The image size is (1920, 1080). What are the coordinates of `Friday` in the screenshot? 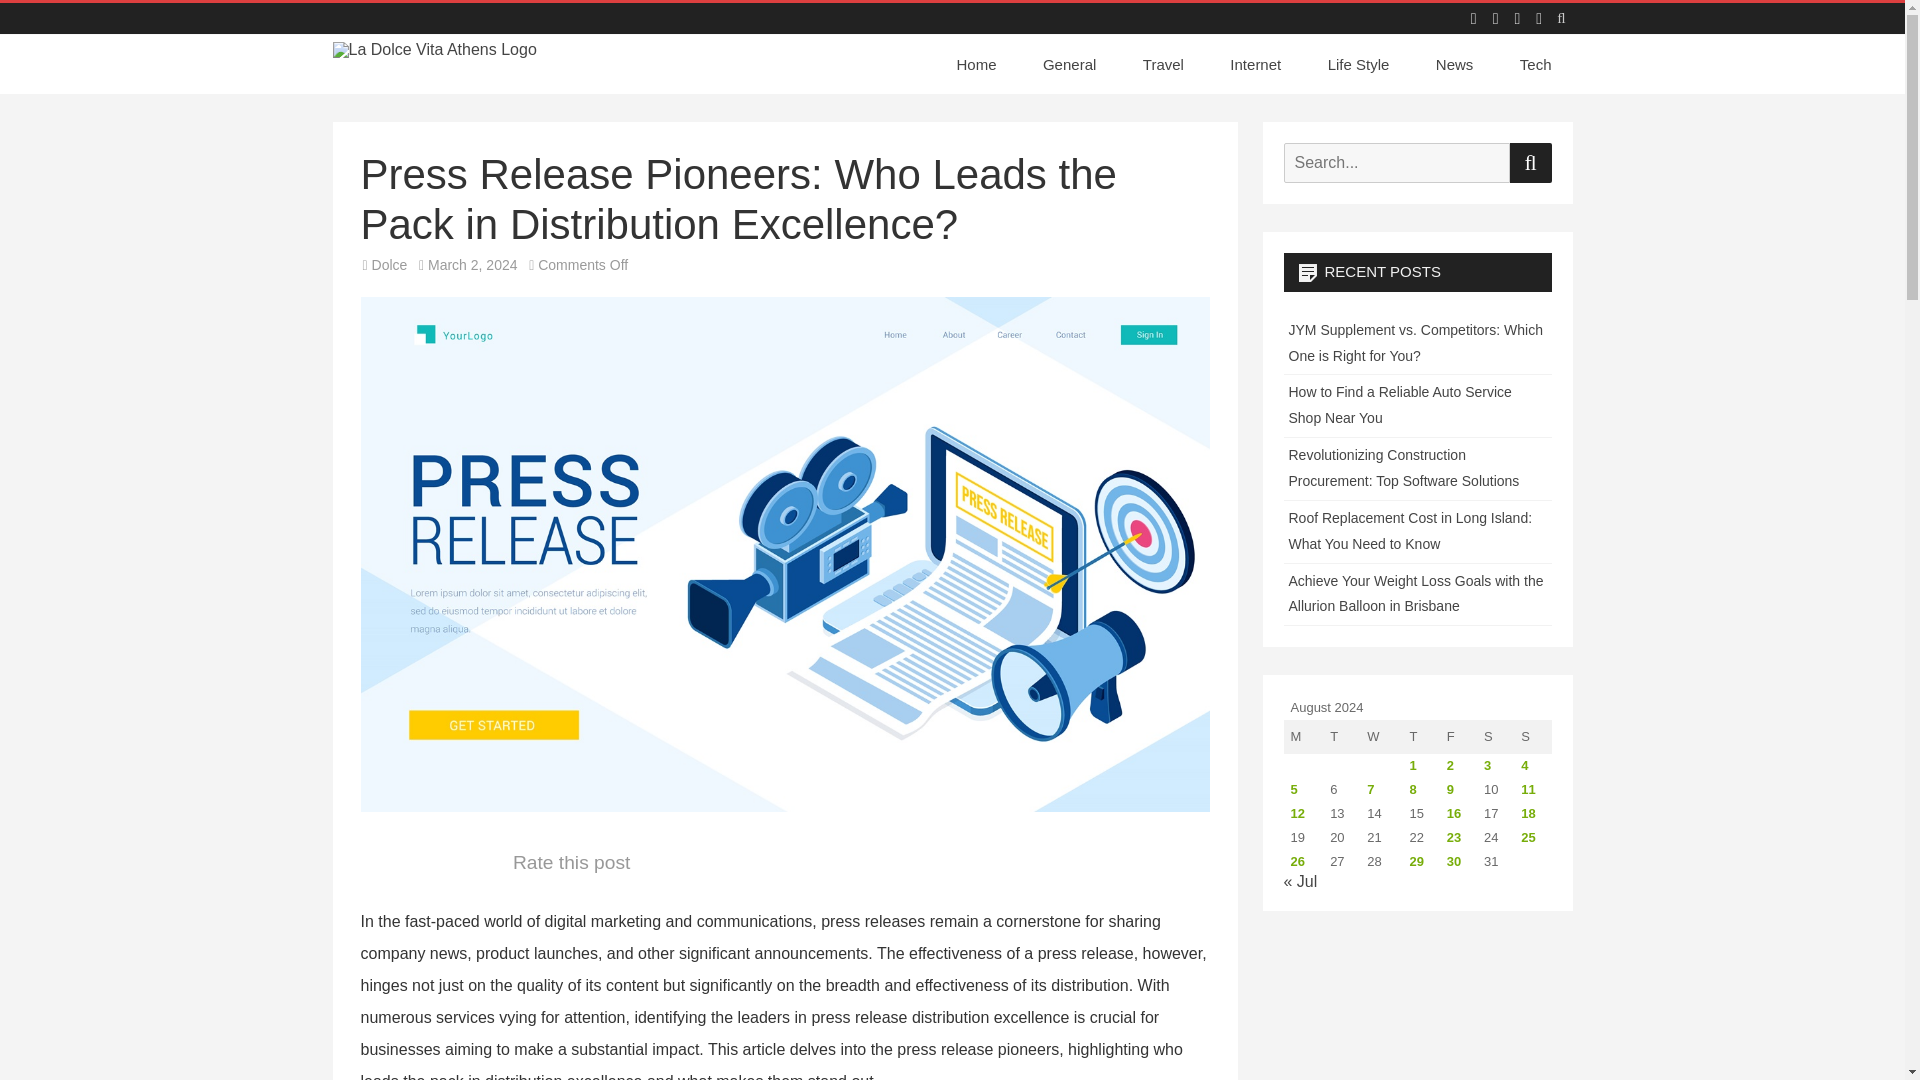 It's located at (1458, 736).